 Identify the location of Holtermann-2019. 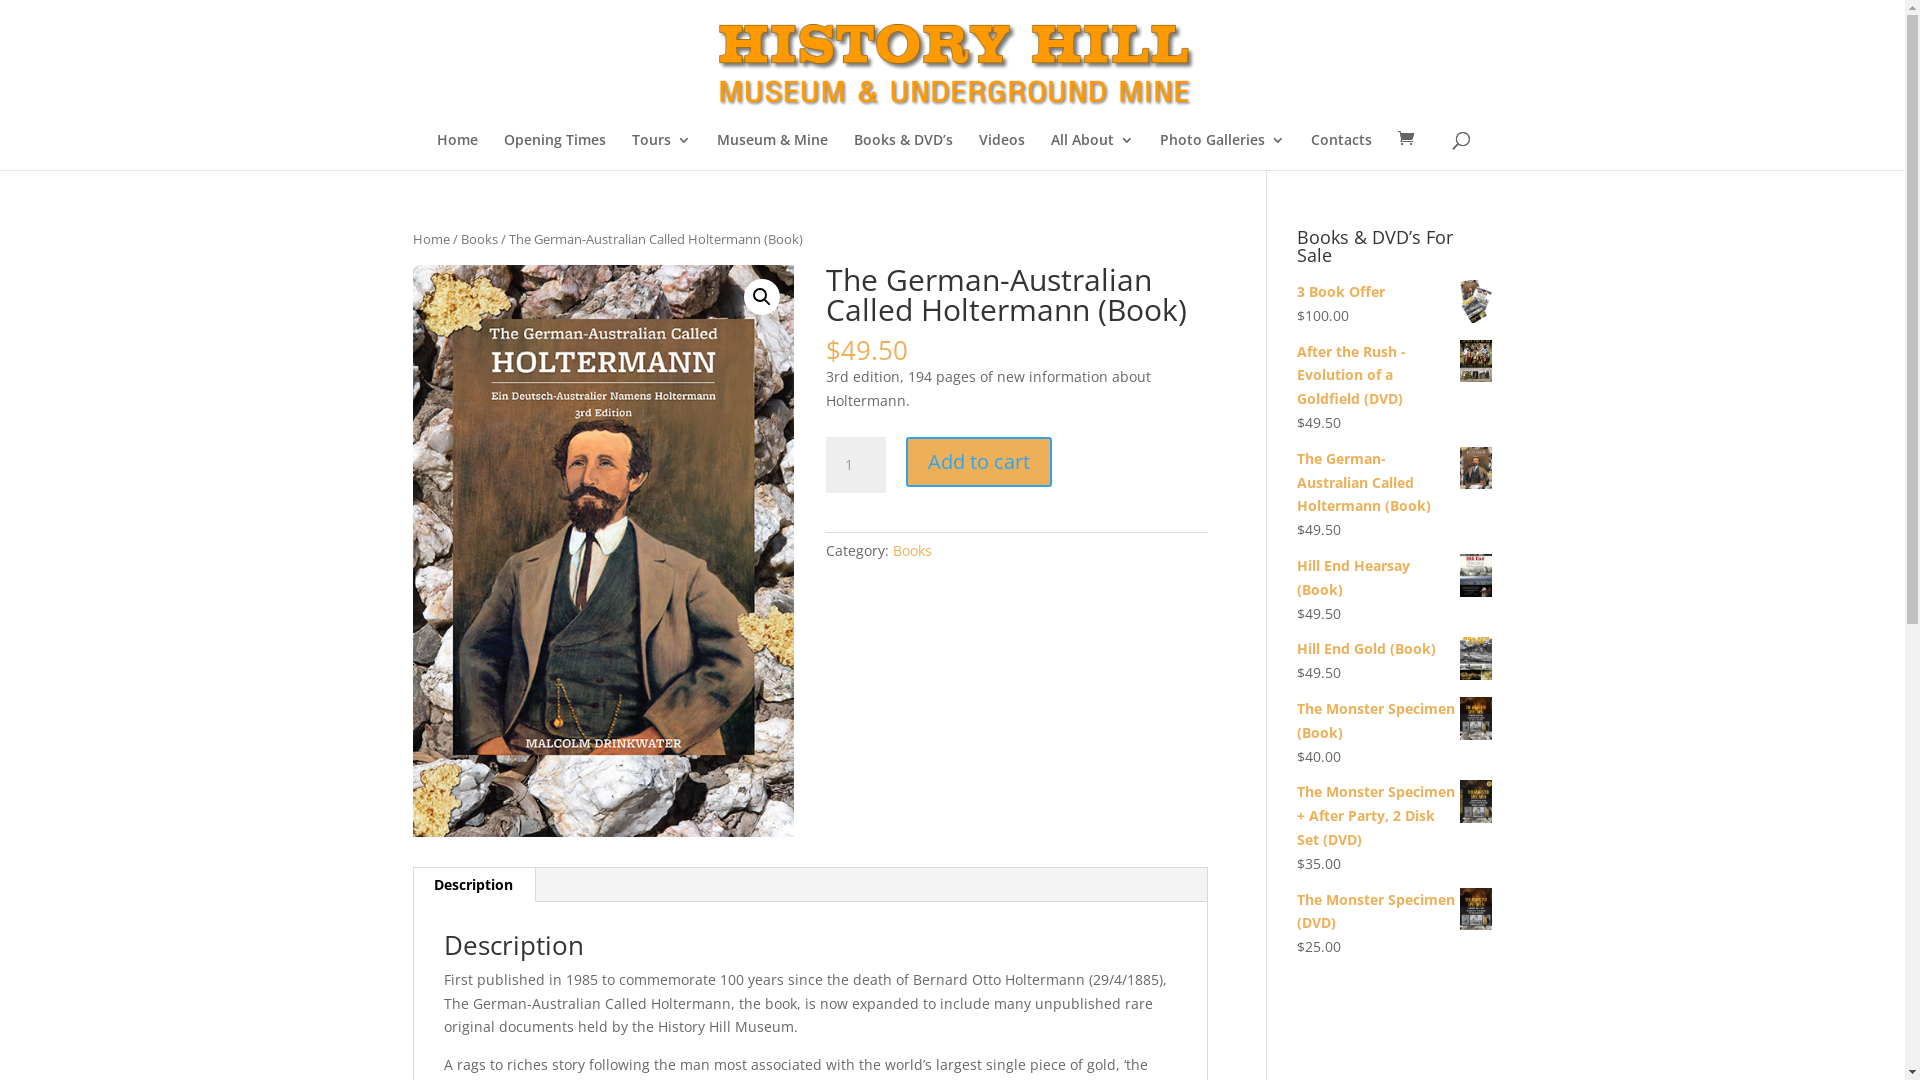
(603, 551).